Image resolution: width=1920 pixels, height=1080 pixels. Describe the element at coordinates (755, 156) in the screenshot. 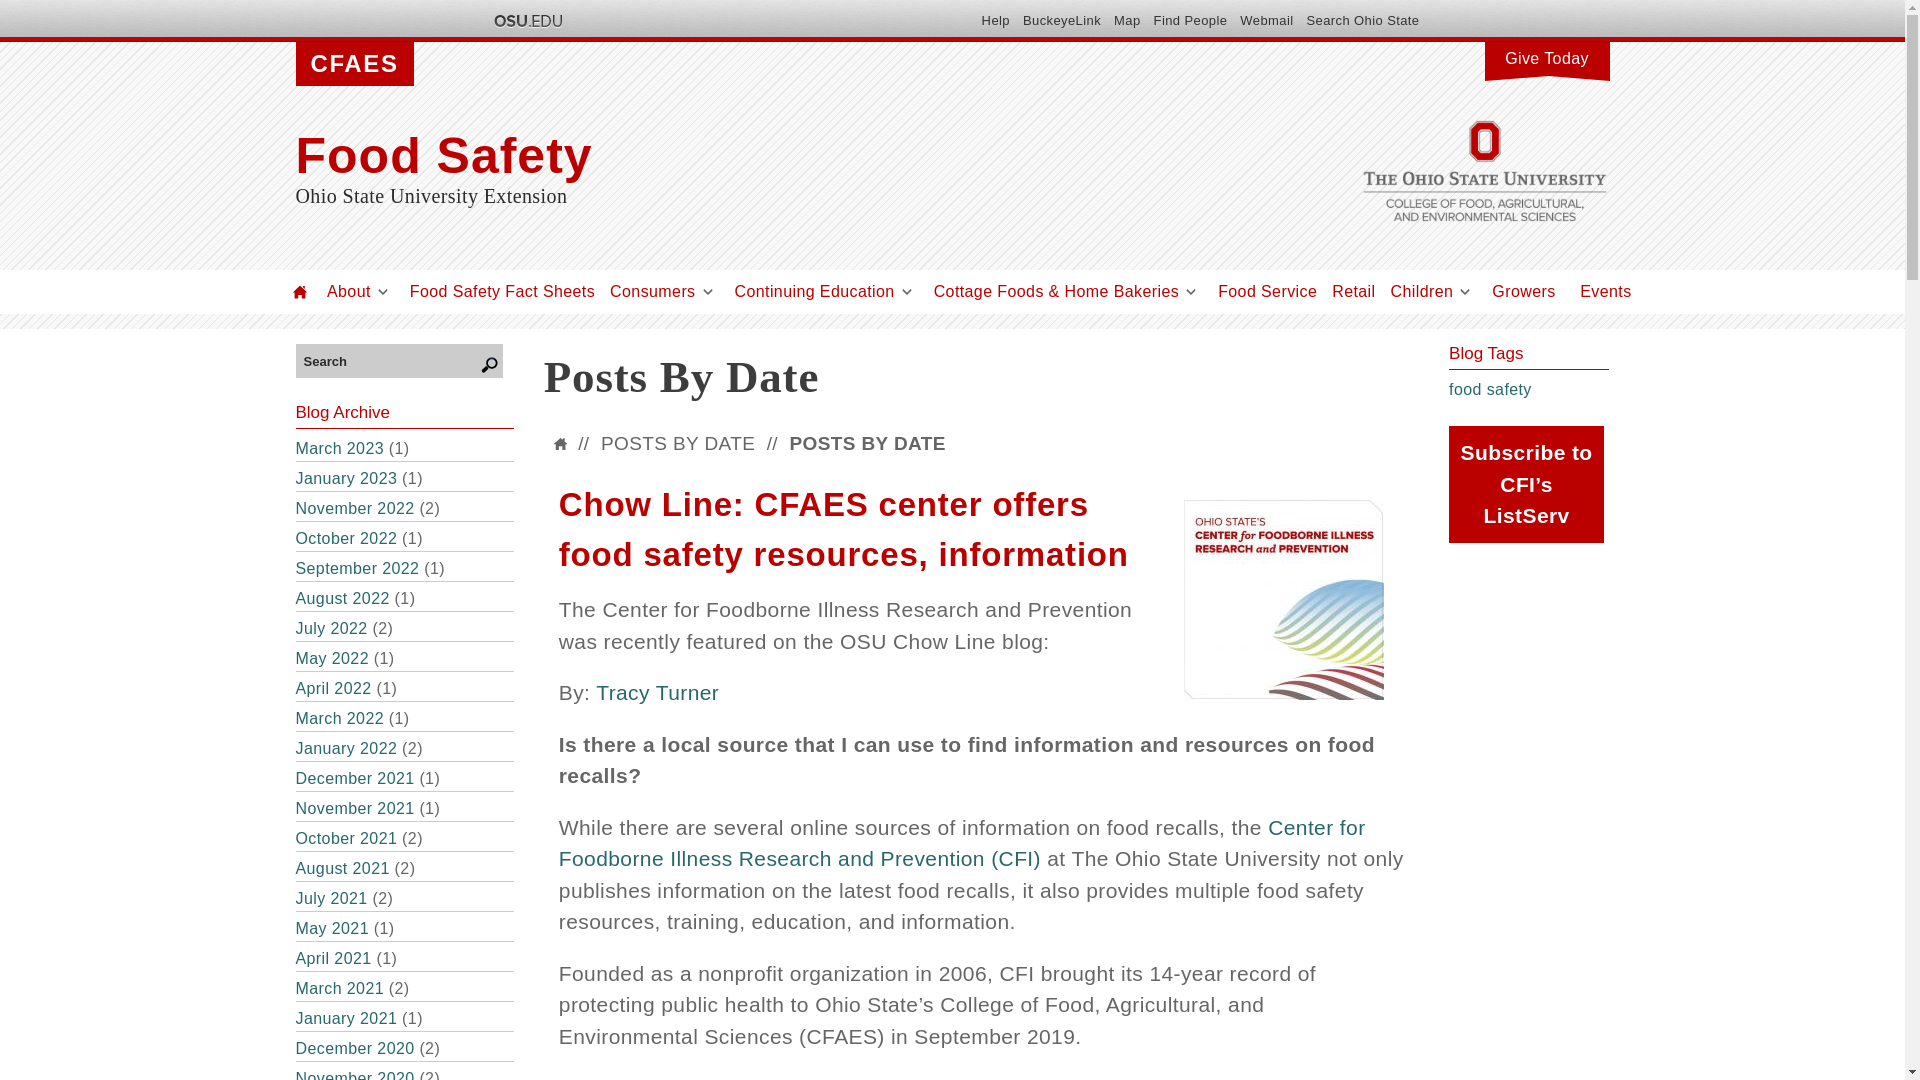

I see `Home` at that location.